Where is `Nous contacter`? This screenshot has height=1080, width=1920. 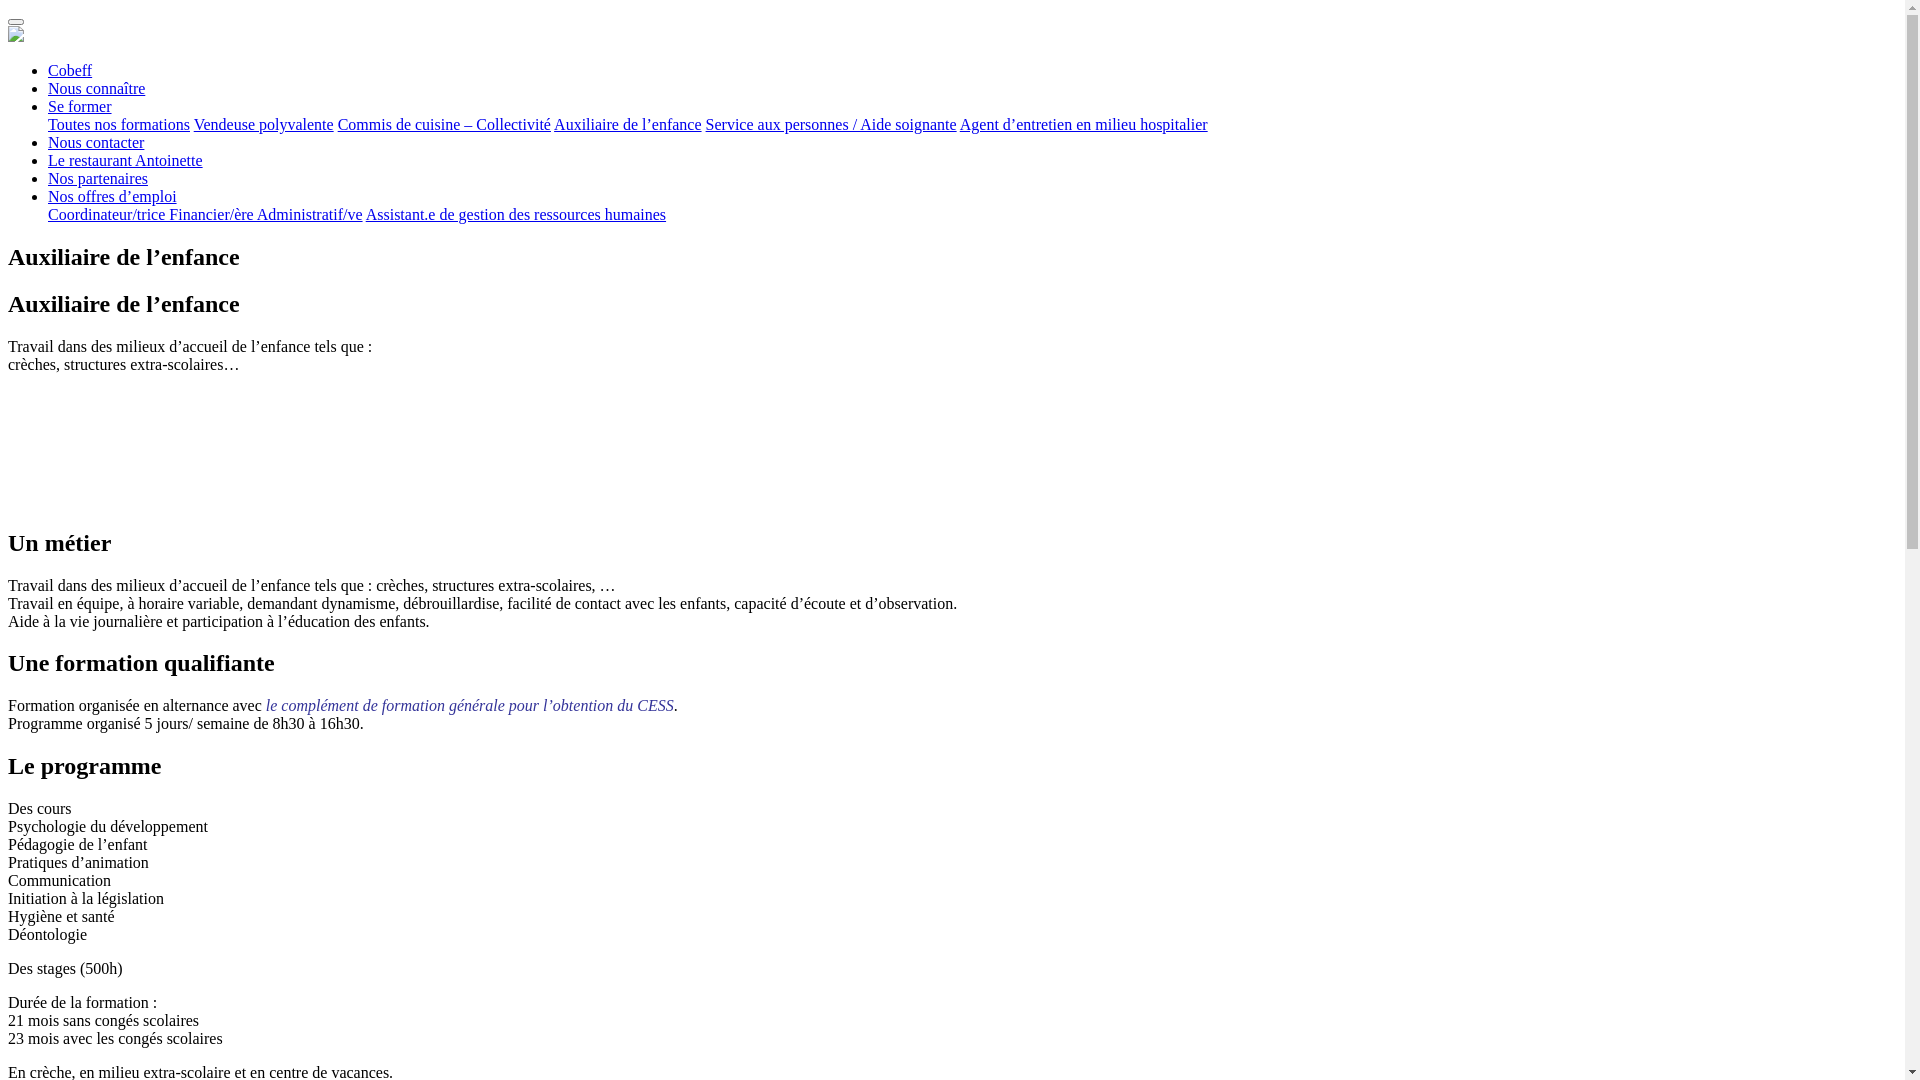
Nous contacter is located at coordinates (96, 142).